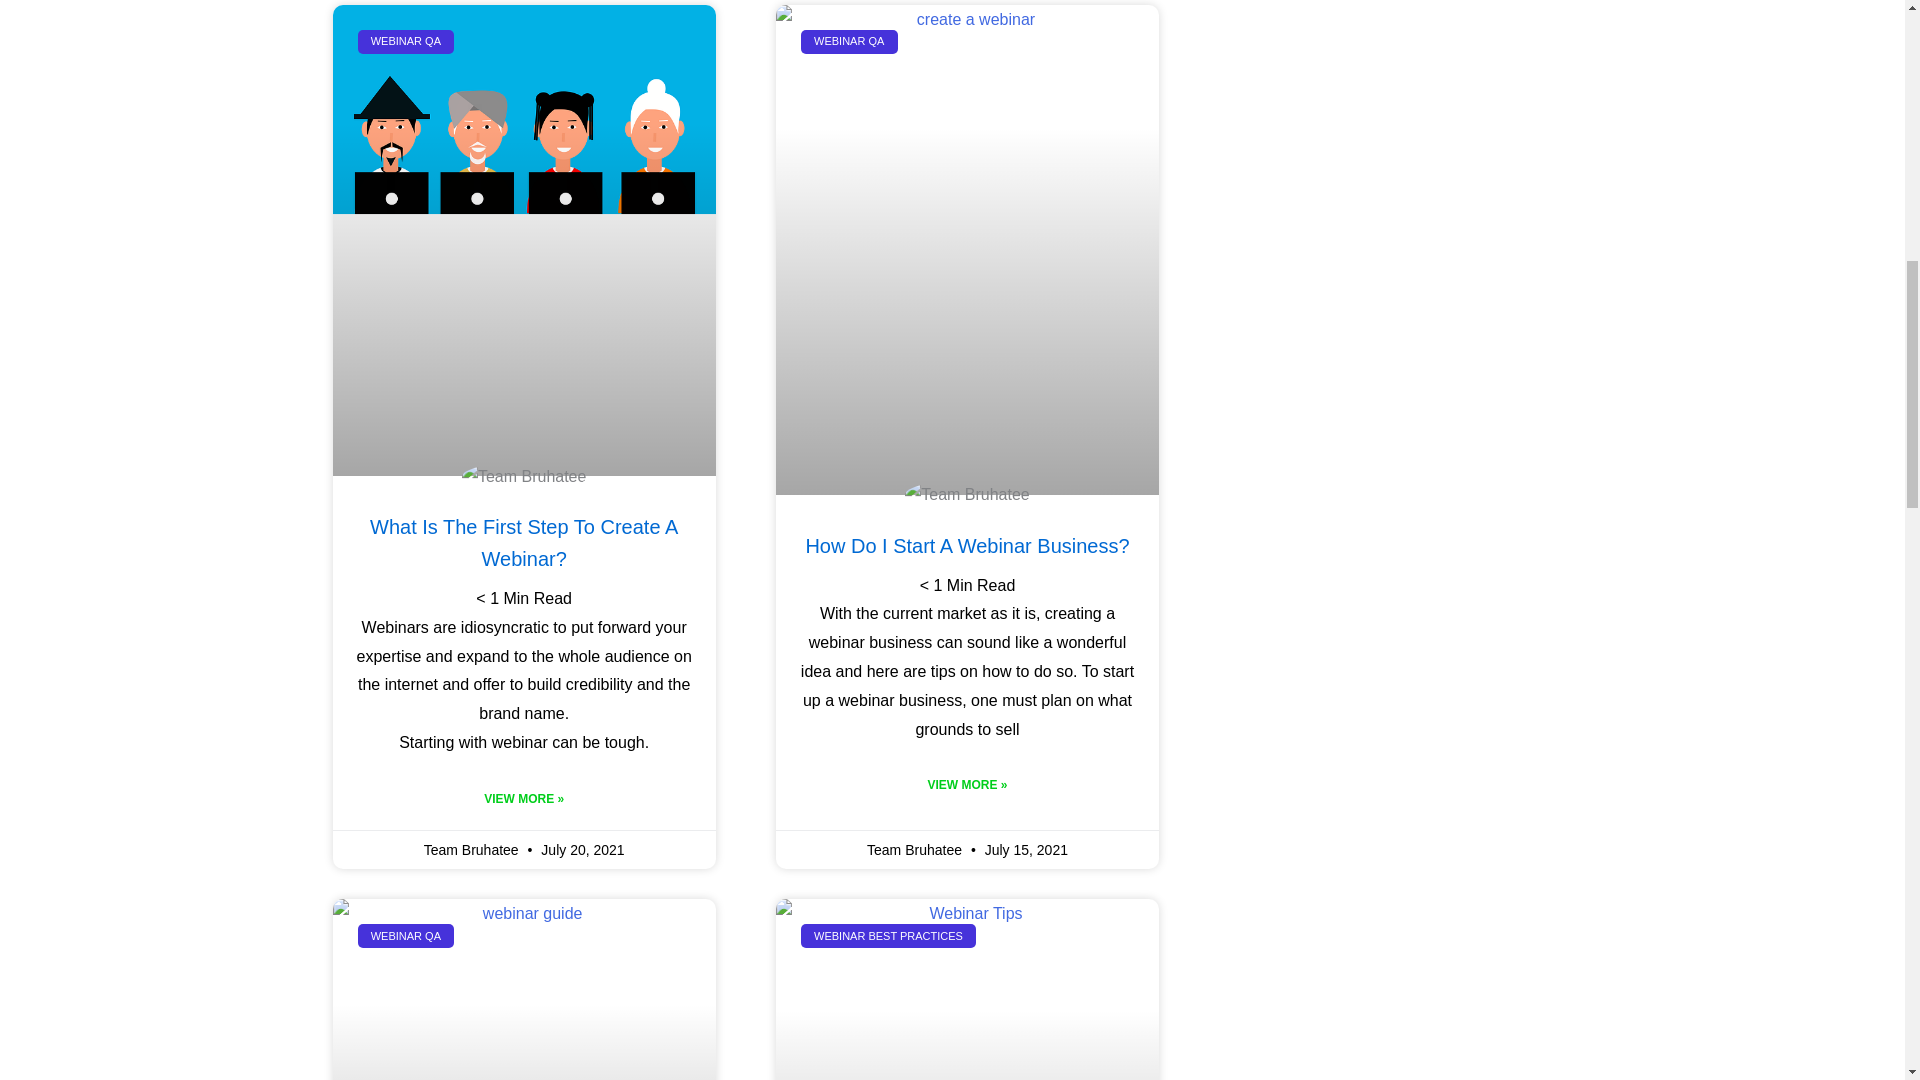  I want to click on What Is The First Step To Create A Webinar?, so click(524, 543).